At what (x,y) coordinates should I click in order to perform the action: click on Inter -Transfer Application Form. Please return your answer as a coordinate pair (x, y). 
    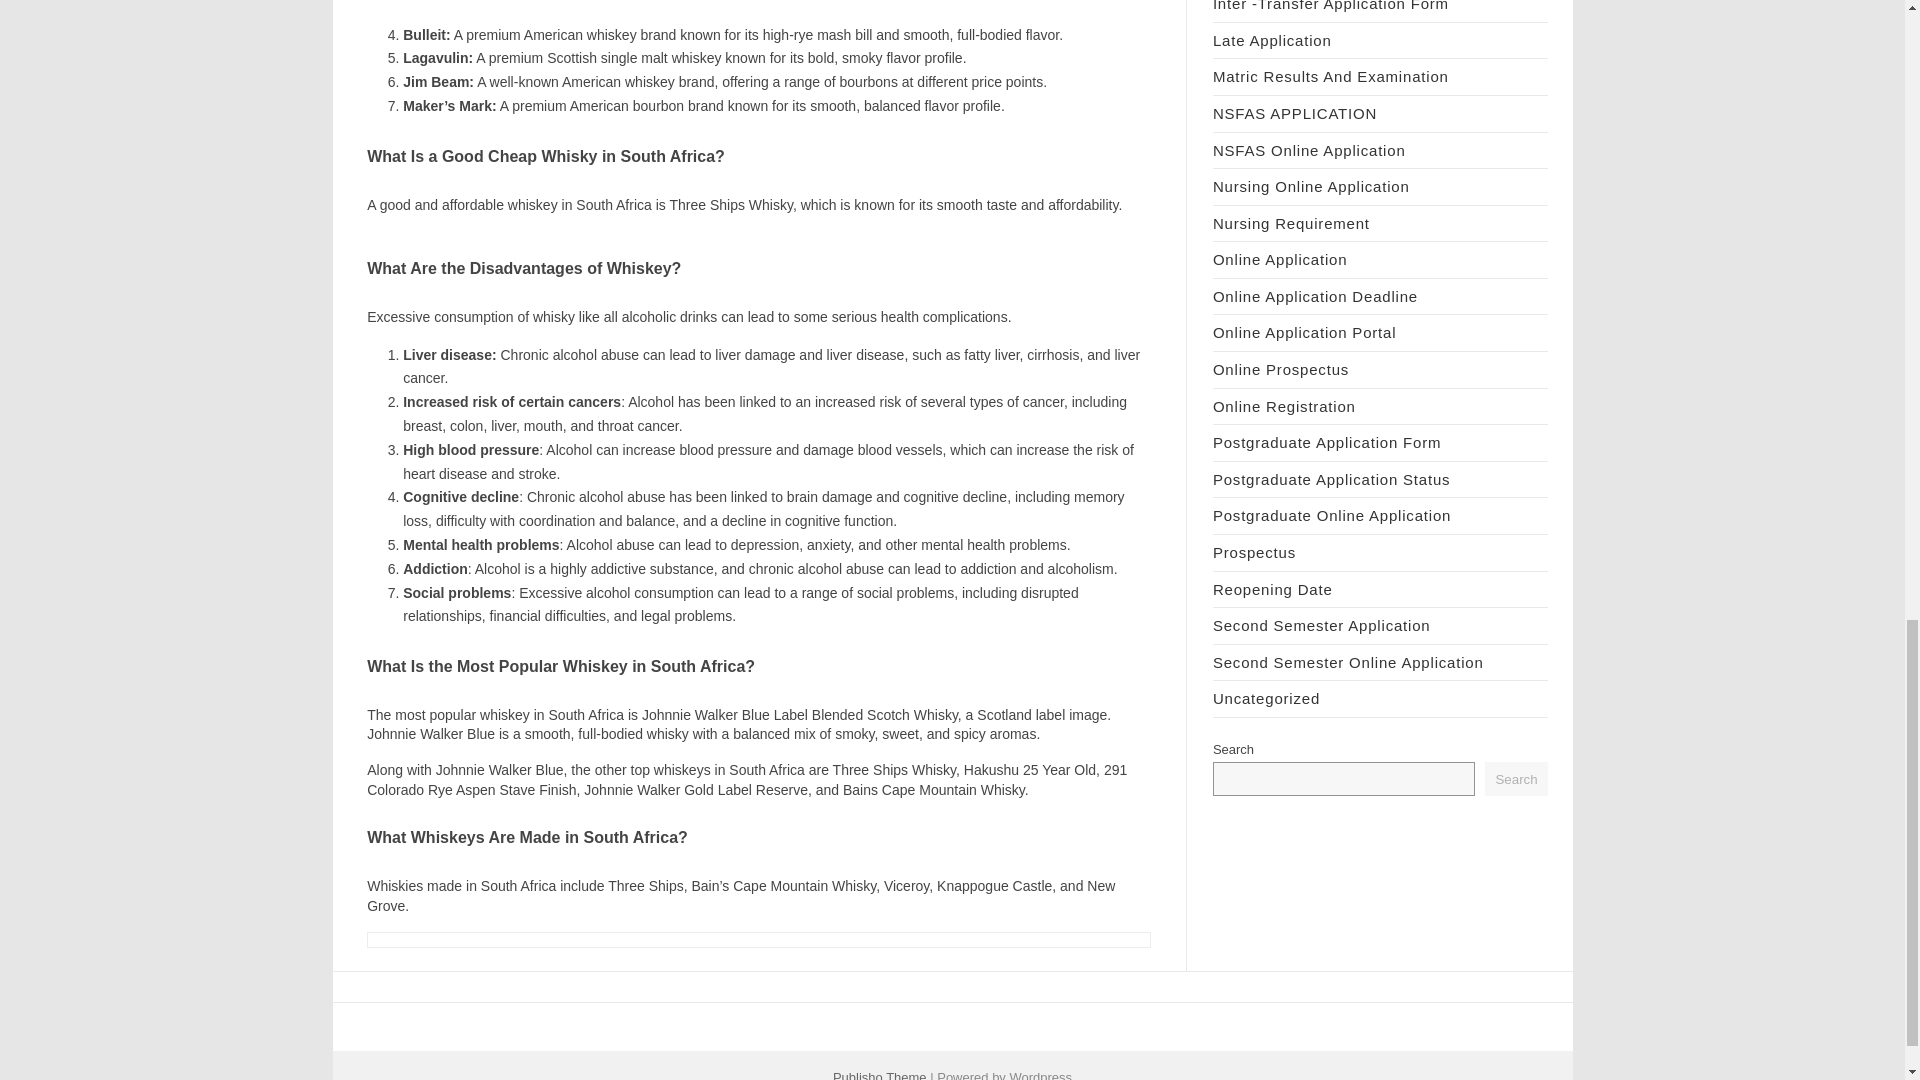
    Looking at the image, I should click on (1331, 6).